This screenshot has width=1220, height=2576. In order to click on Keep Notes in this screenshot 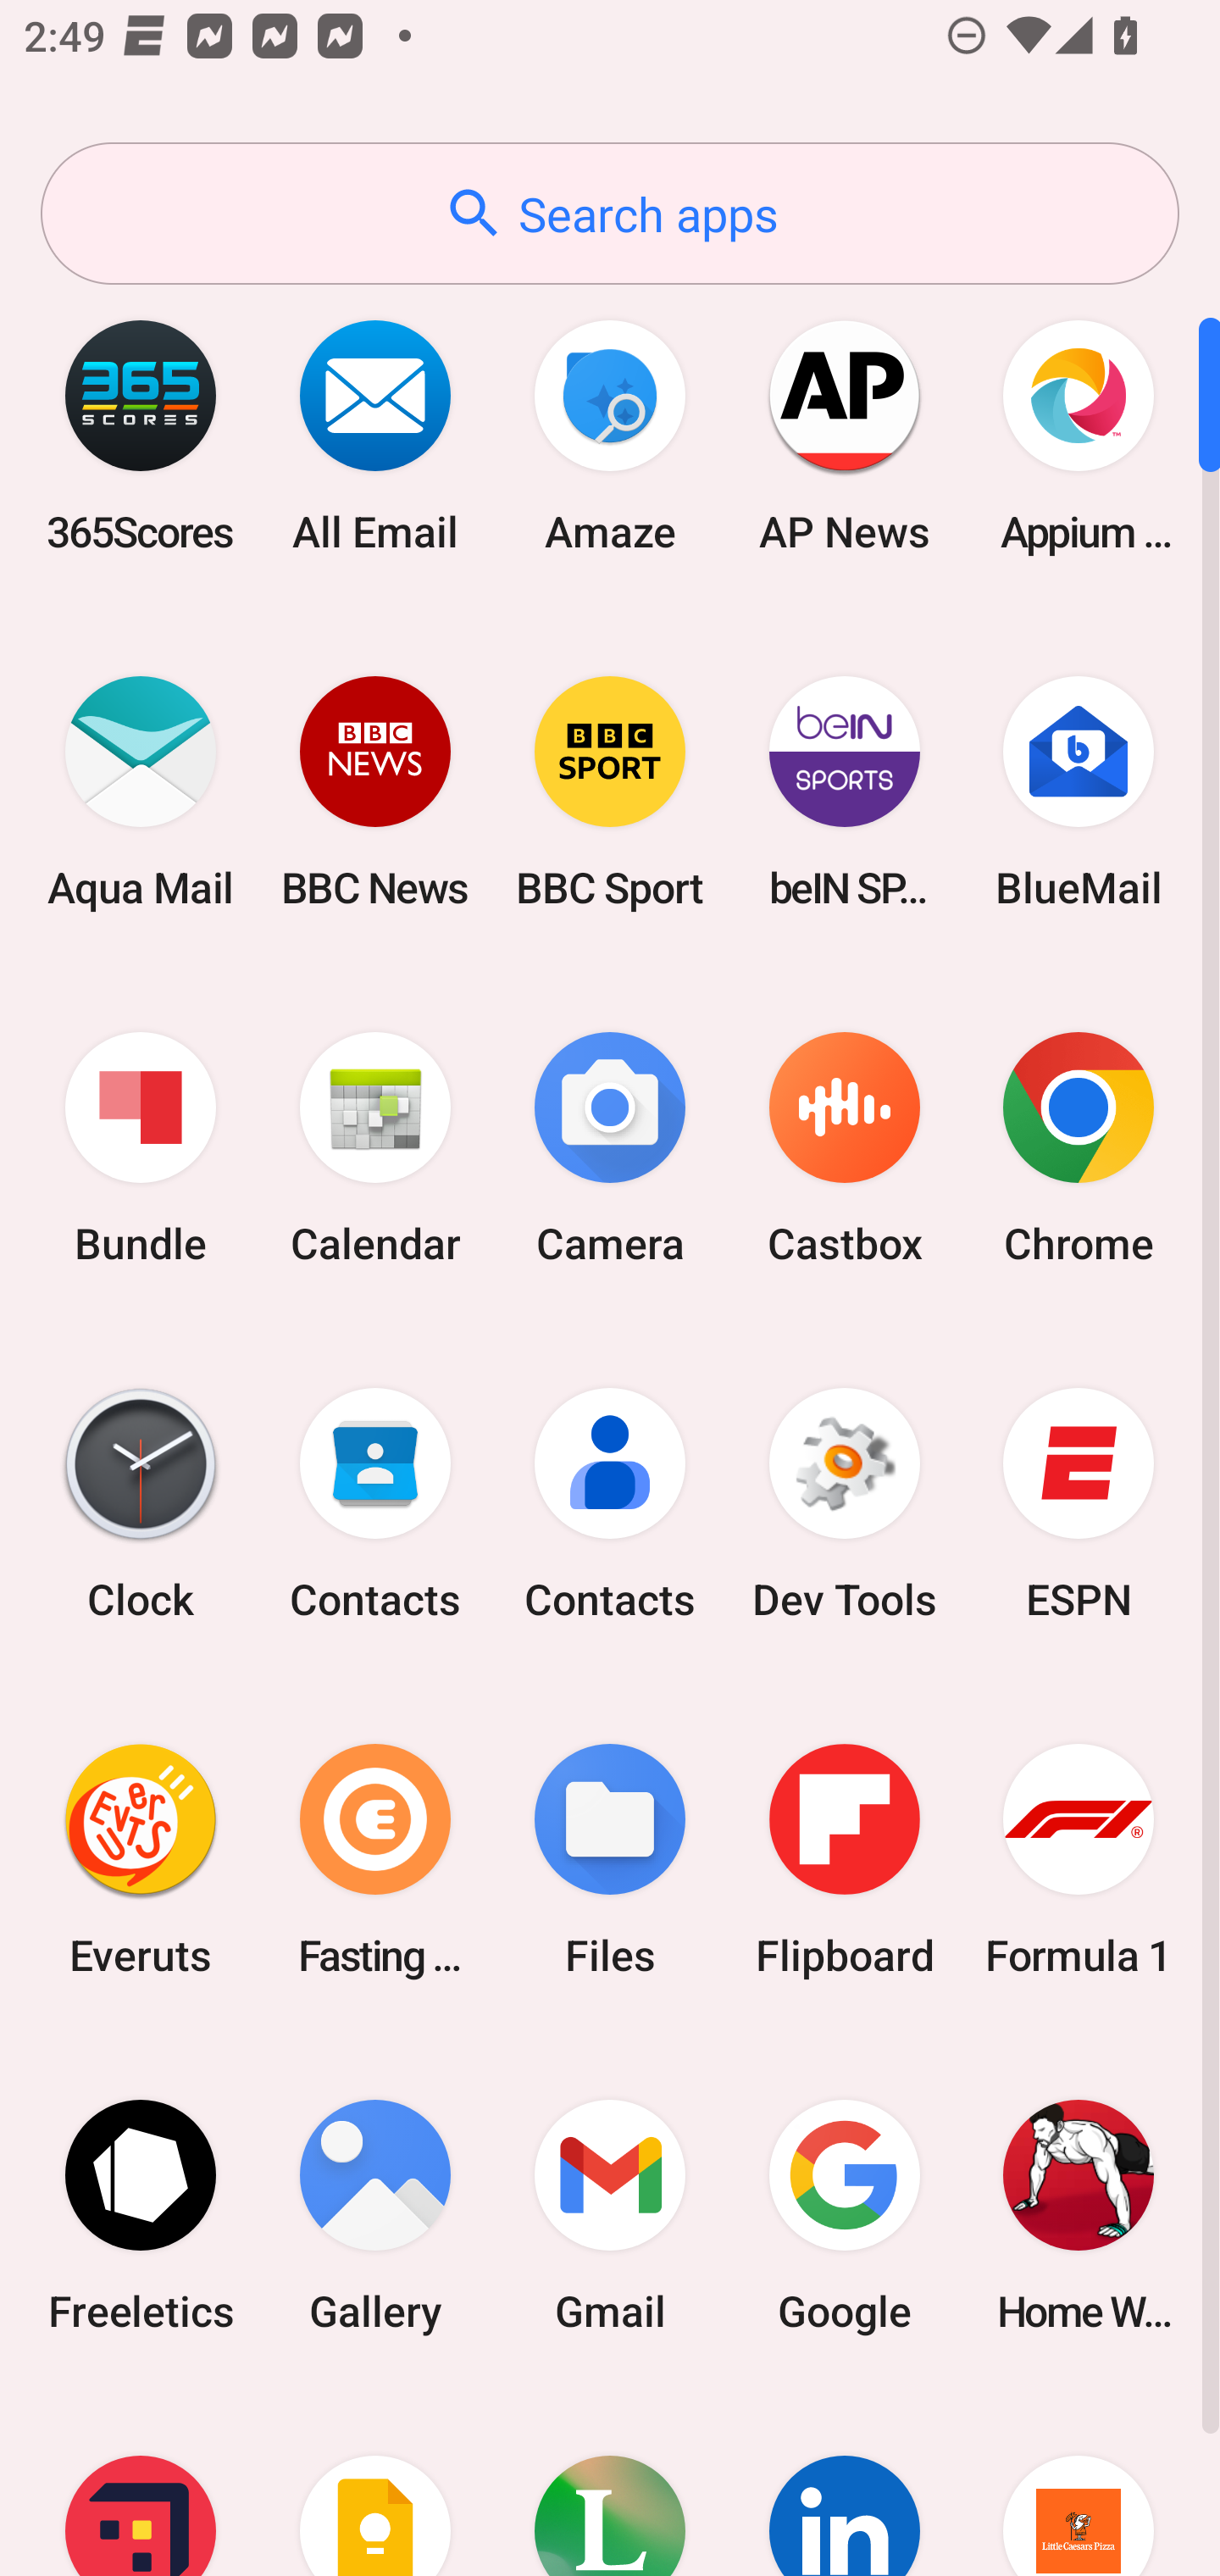, I will do `click(375, 2484)`.